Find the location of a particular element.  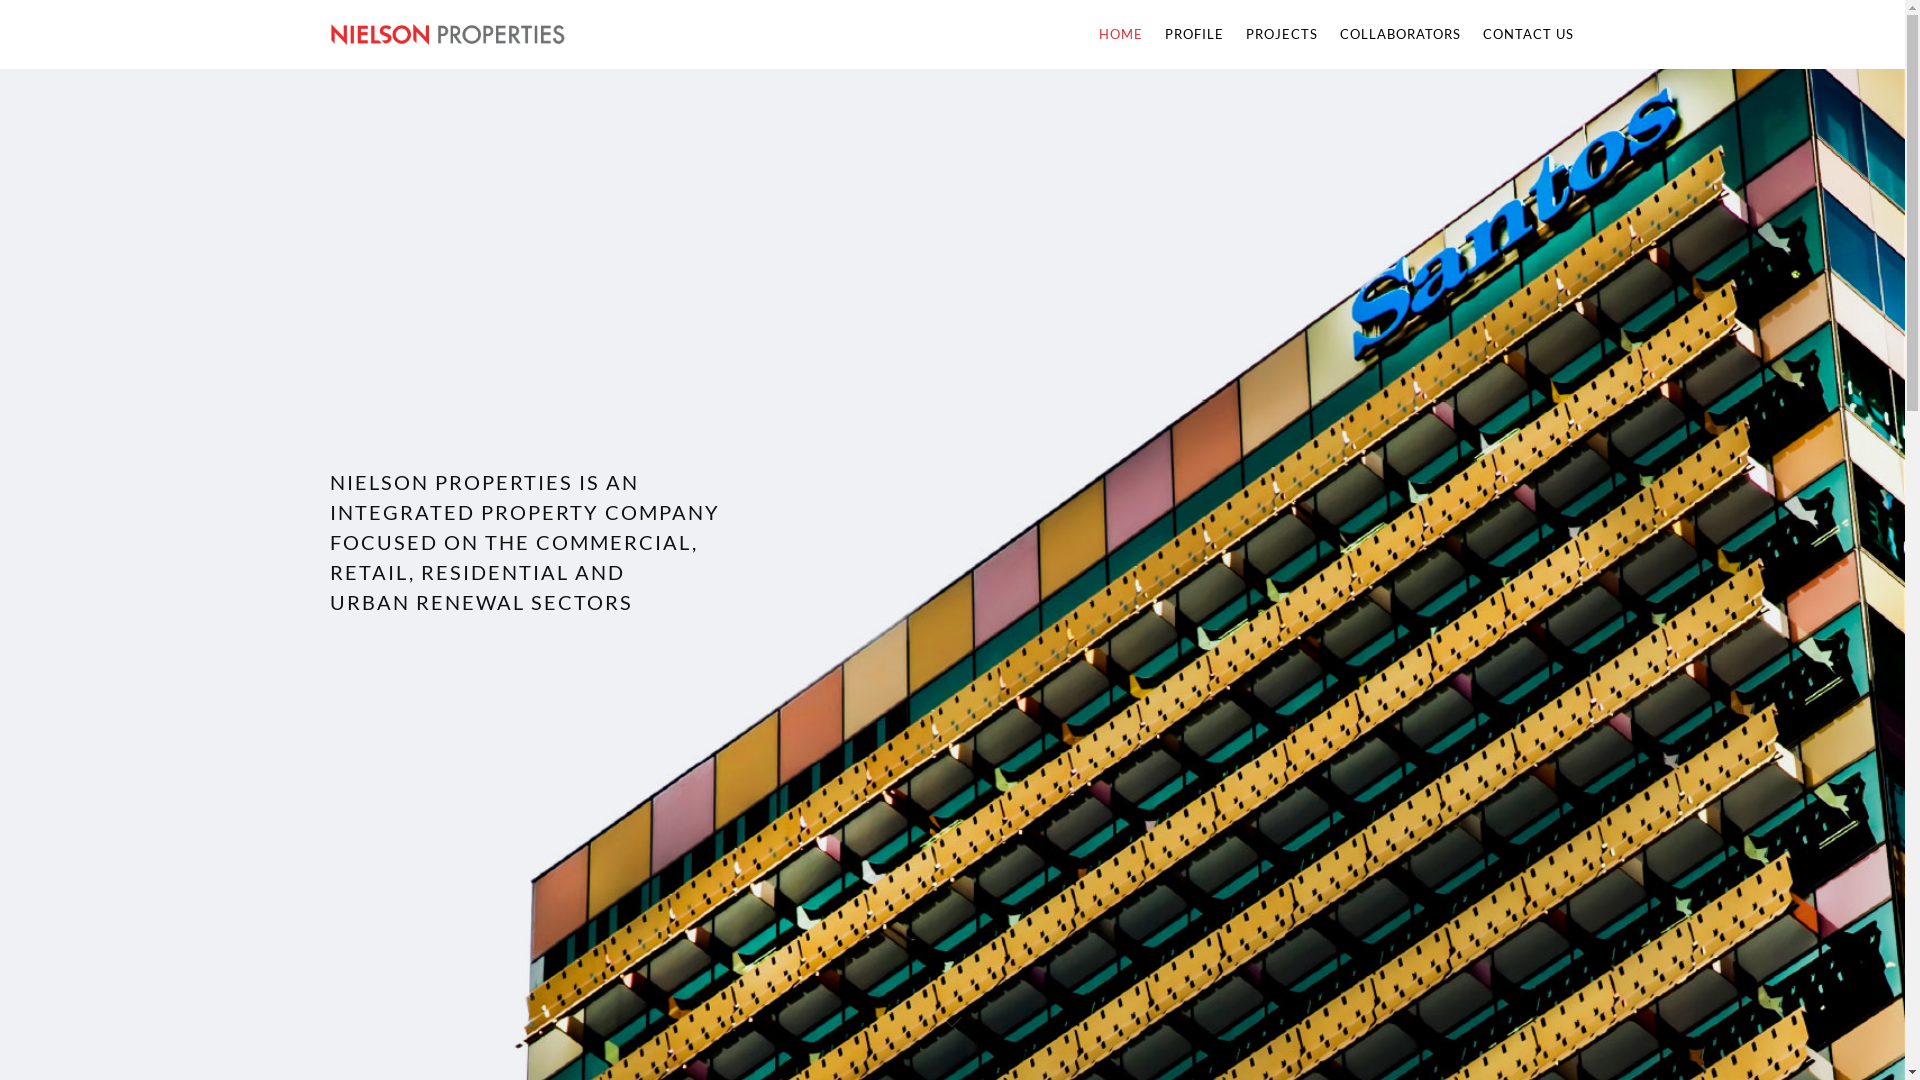

PROFILE is located at coordinates (1194, 34).